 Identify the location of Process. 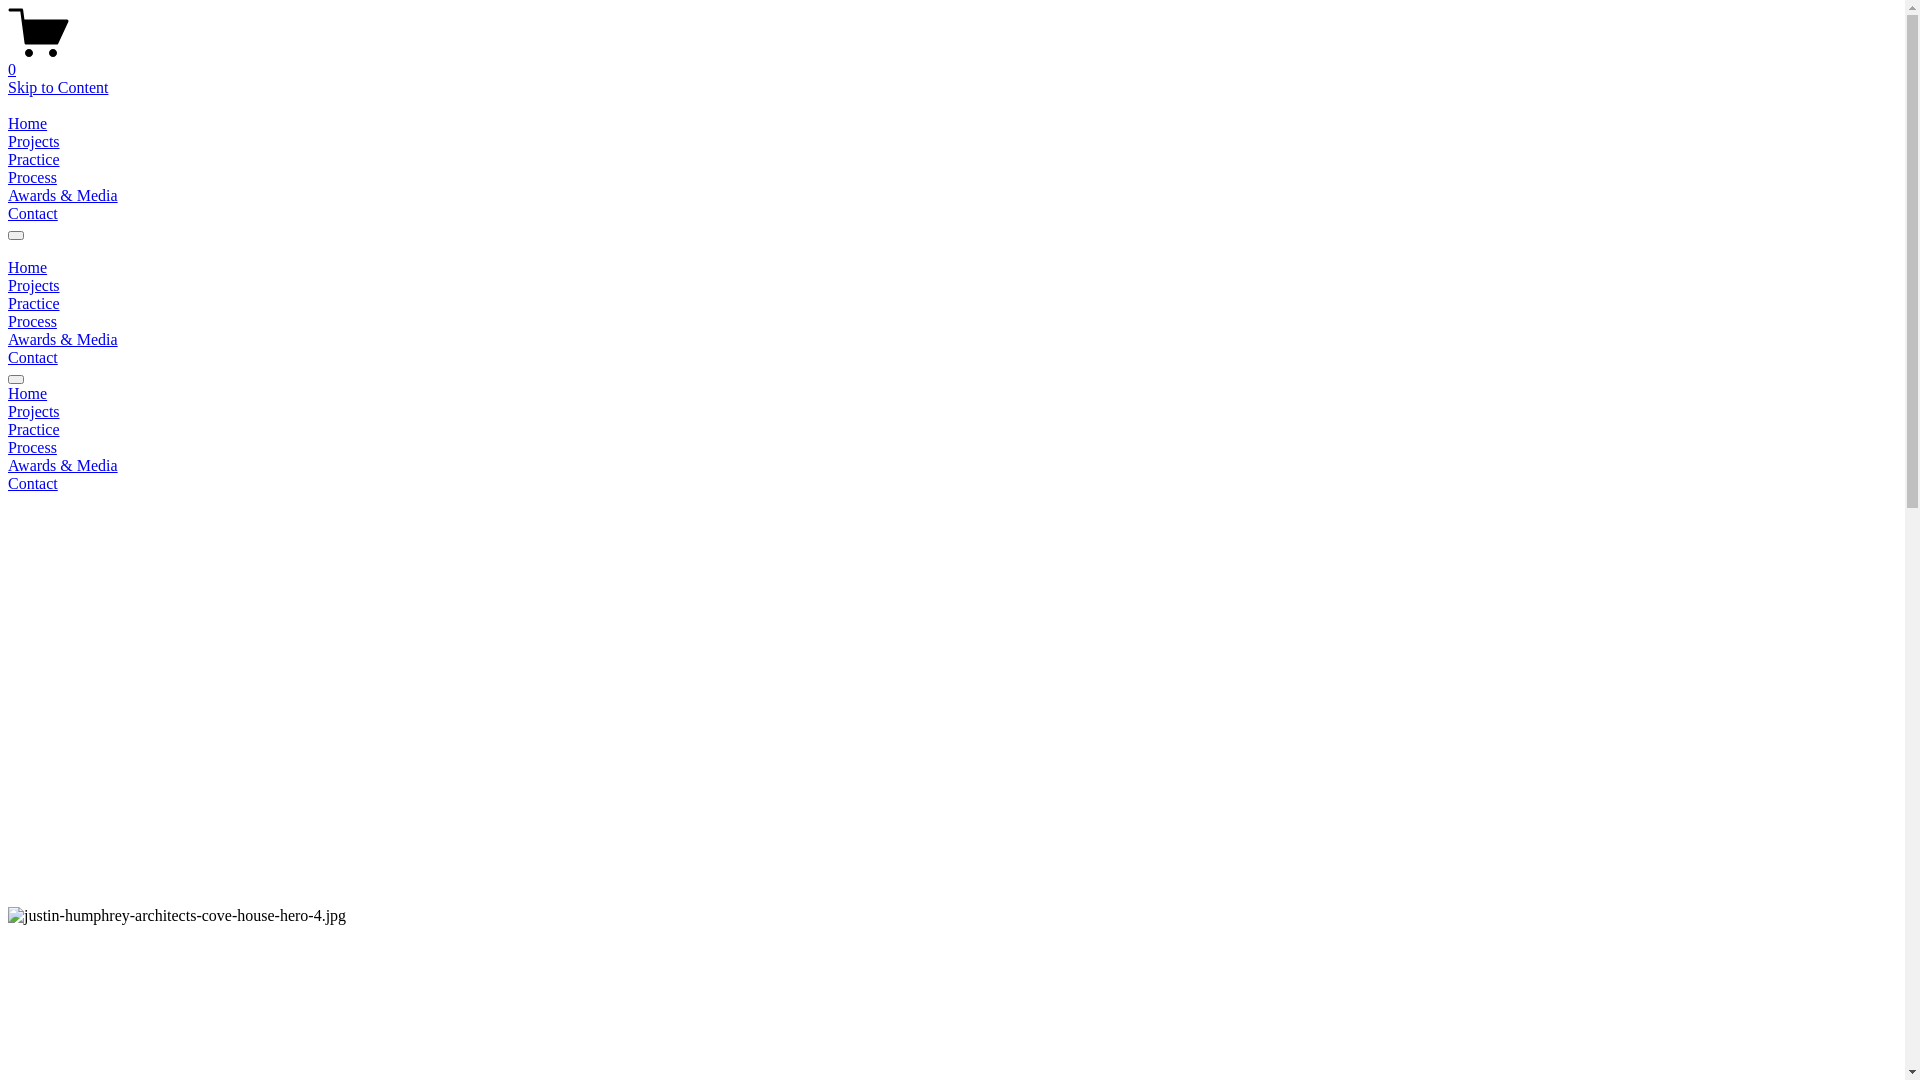
(32, 178).